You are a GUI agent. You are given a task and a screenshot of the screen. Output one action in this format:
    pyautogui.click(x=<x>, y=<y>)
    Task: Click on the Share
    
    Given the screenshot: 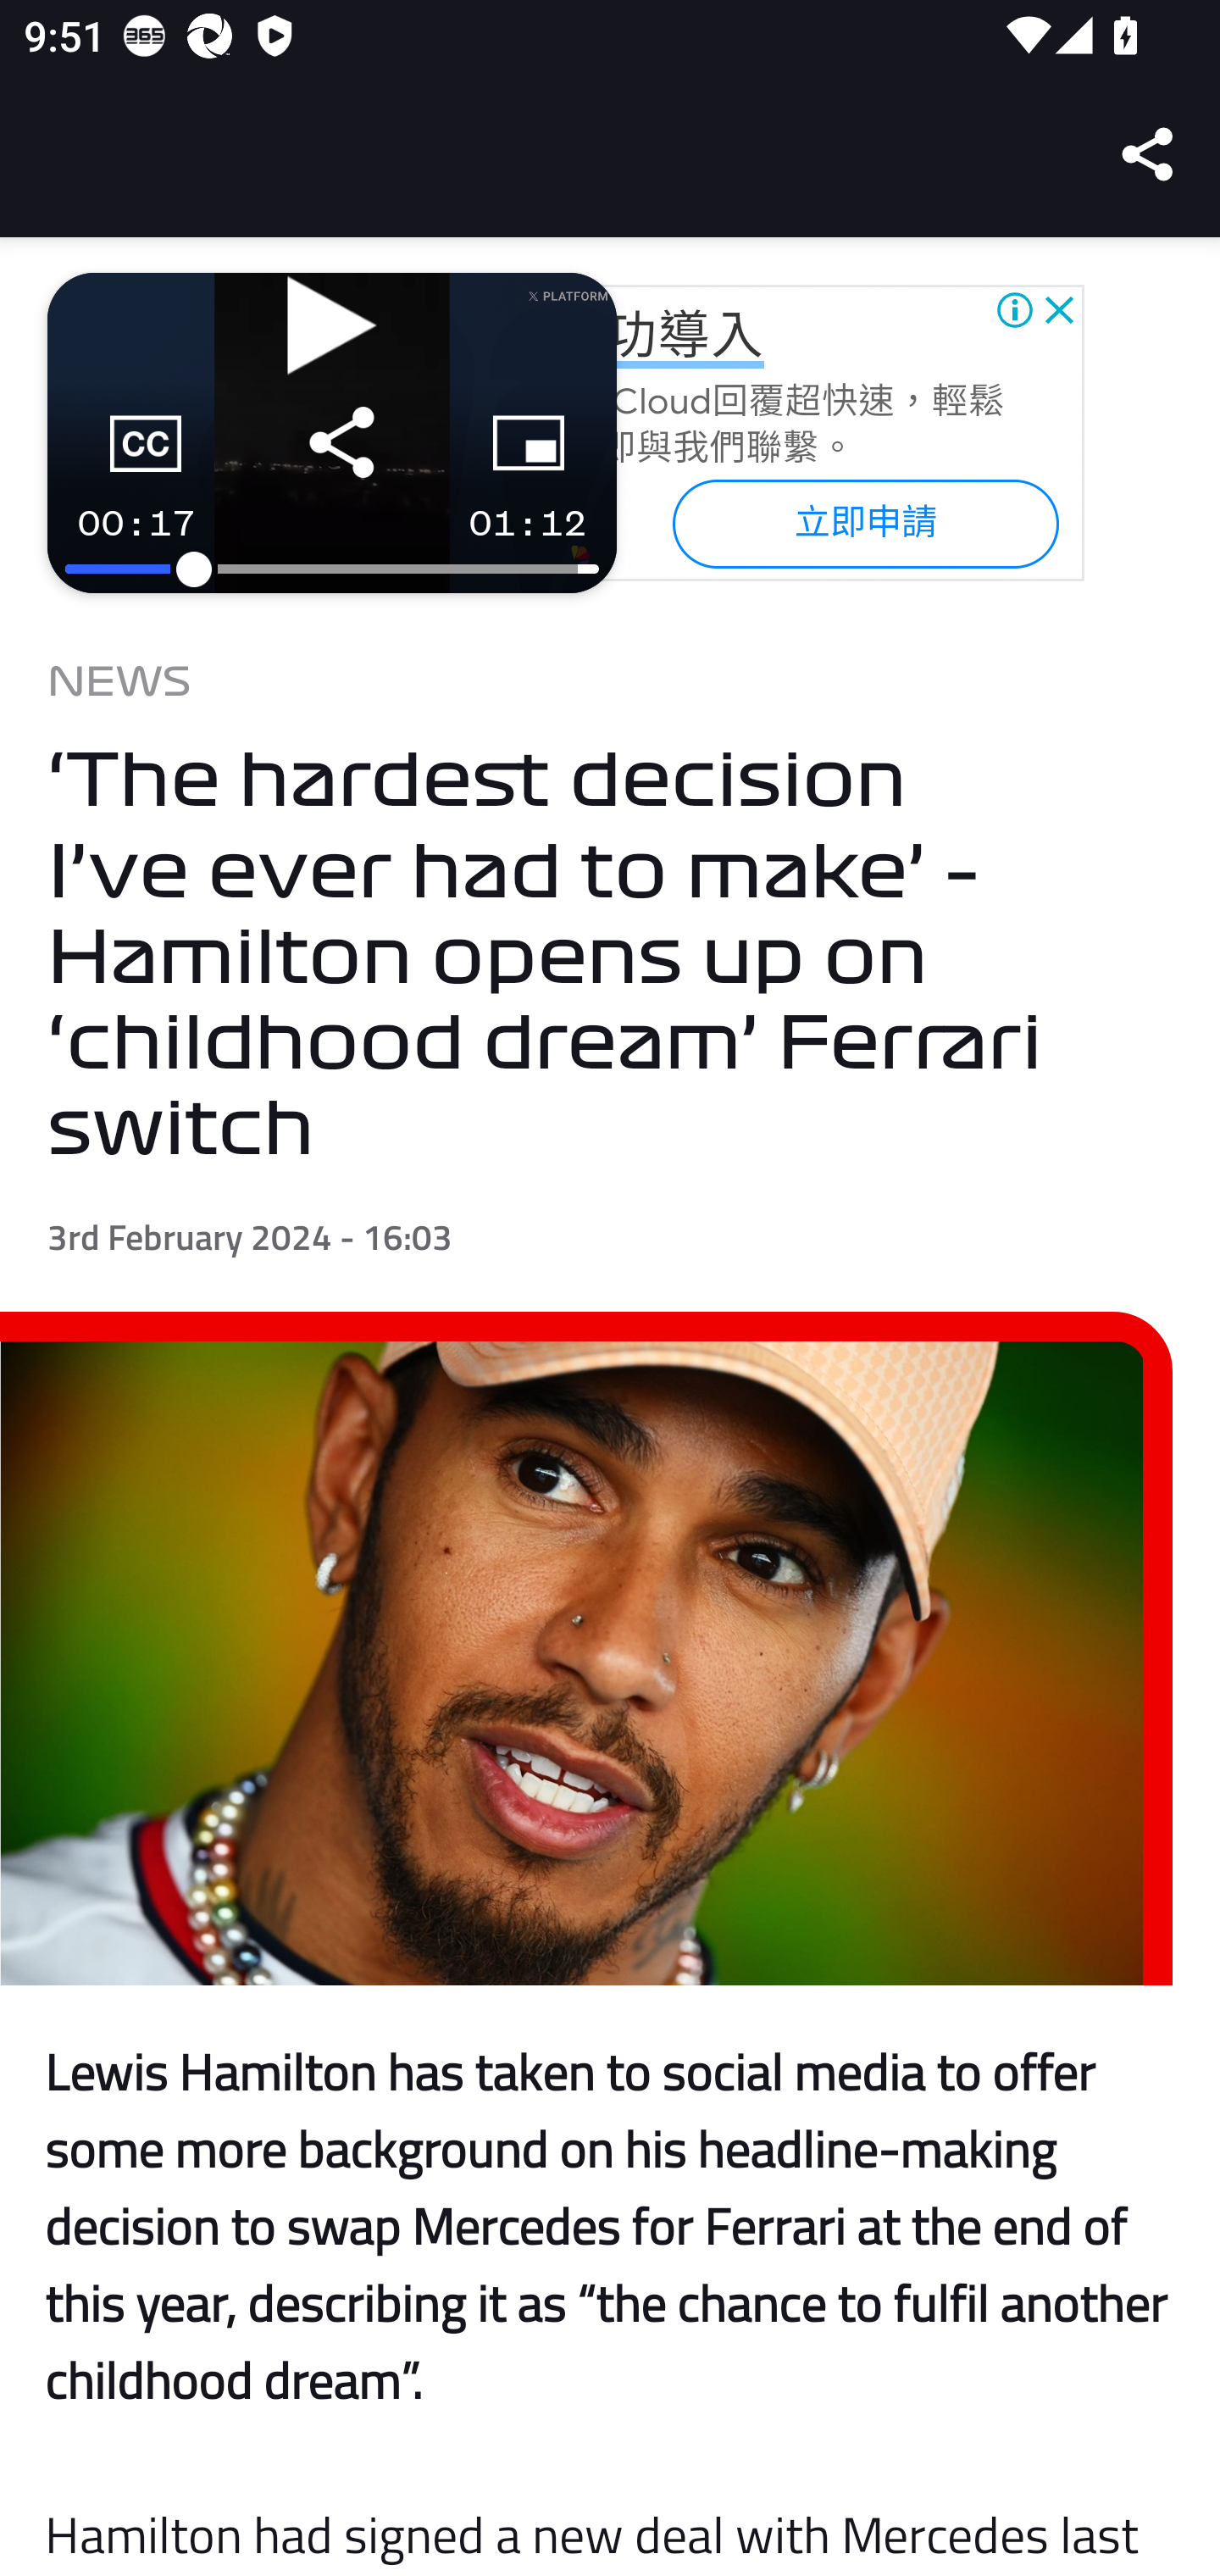 What is the action you would take?
    pyautogui.click(x=1149, y=154)
    